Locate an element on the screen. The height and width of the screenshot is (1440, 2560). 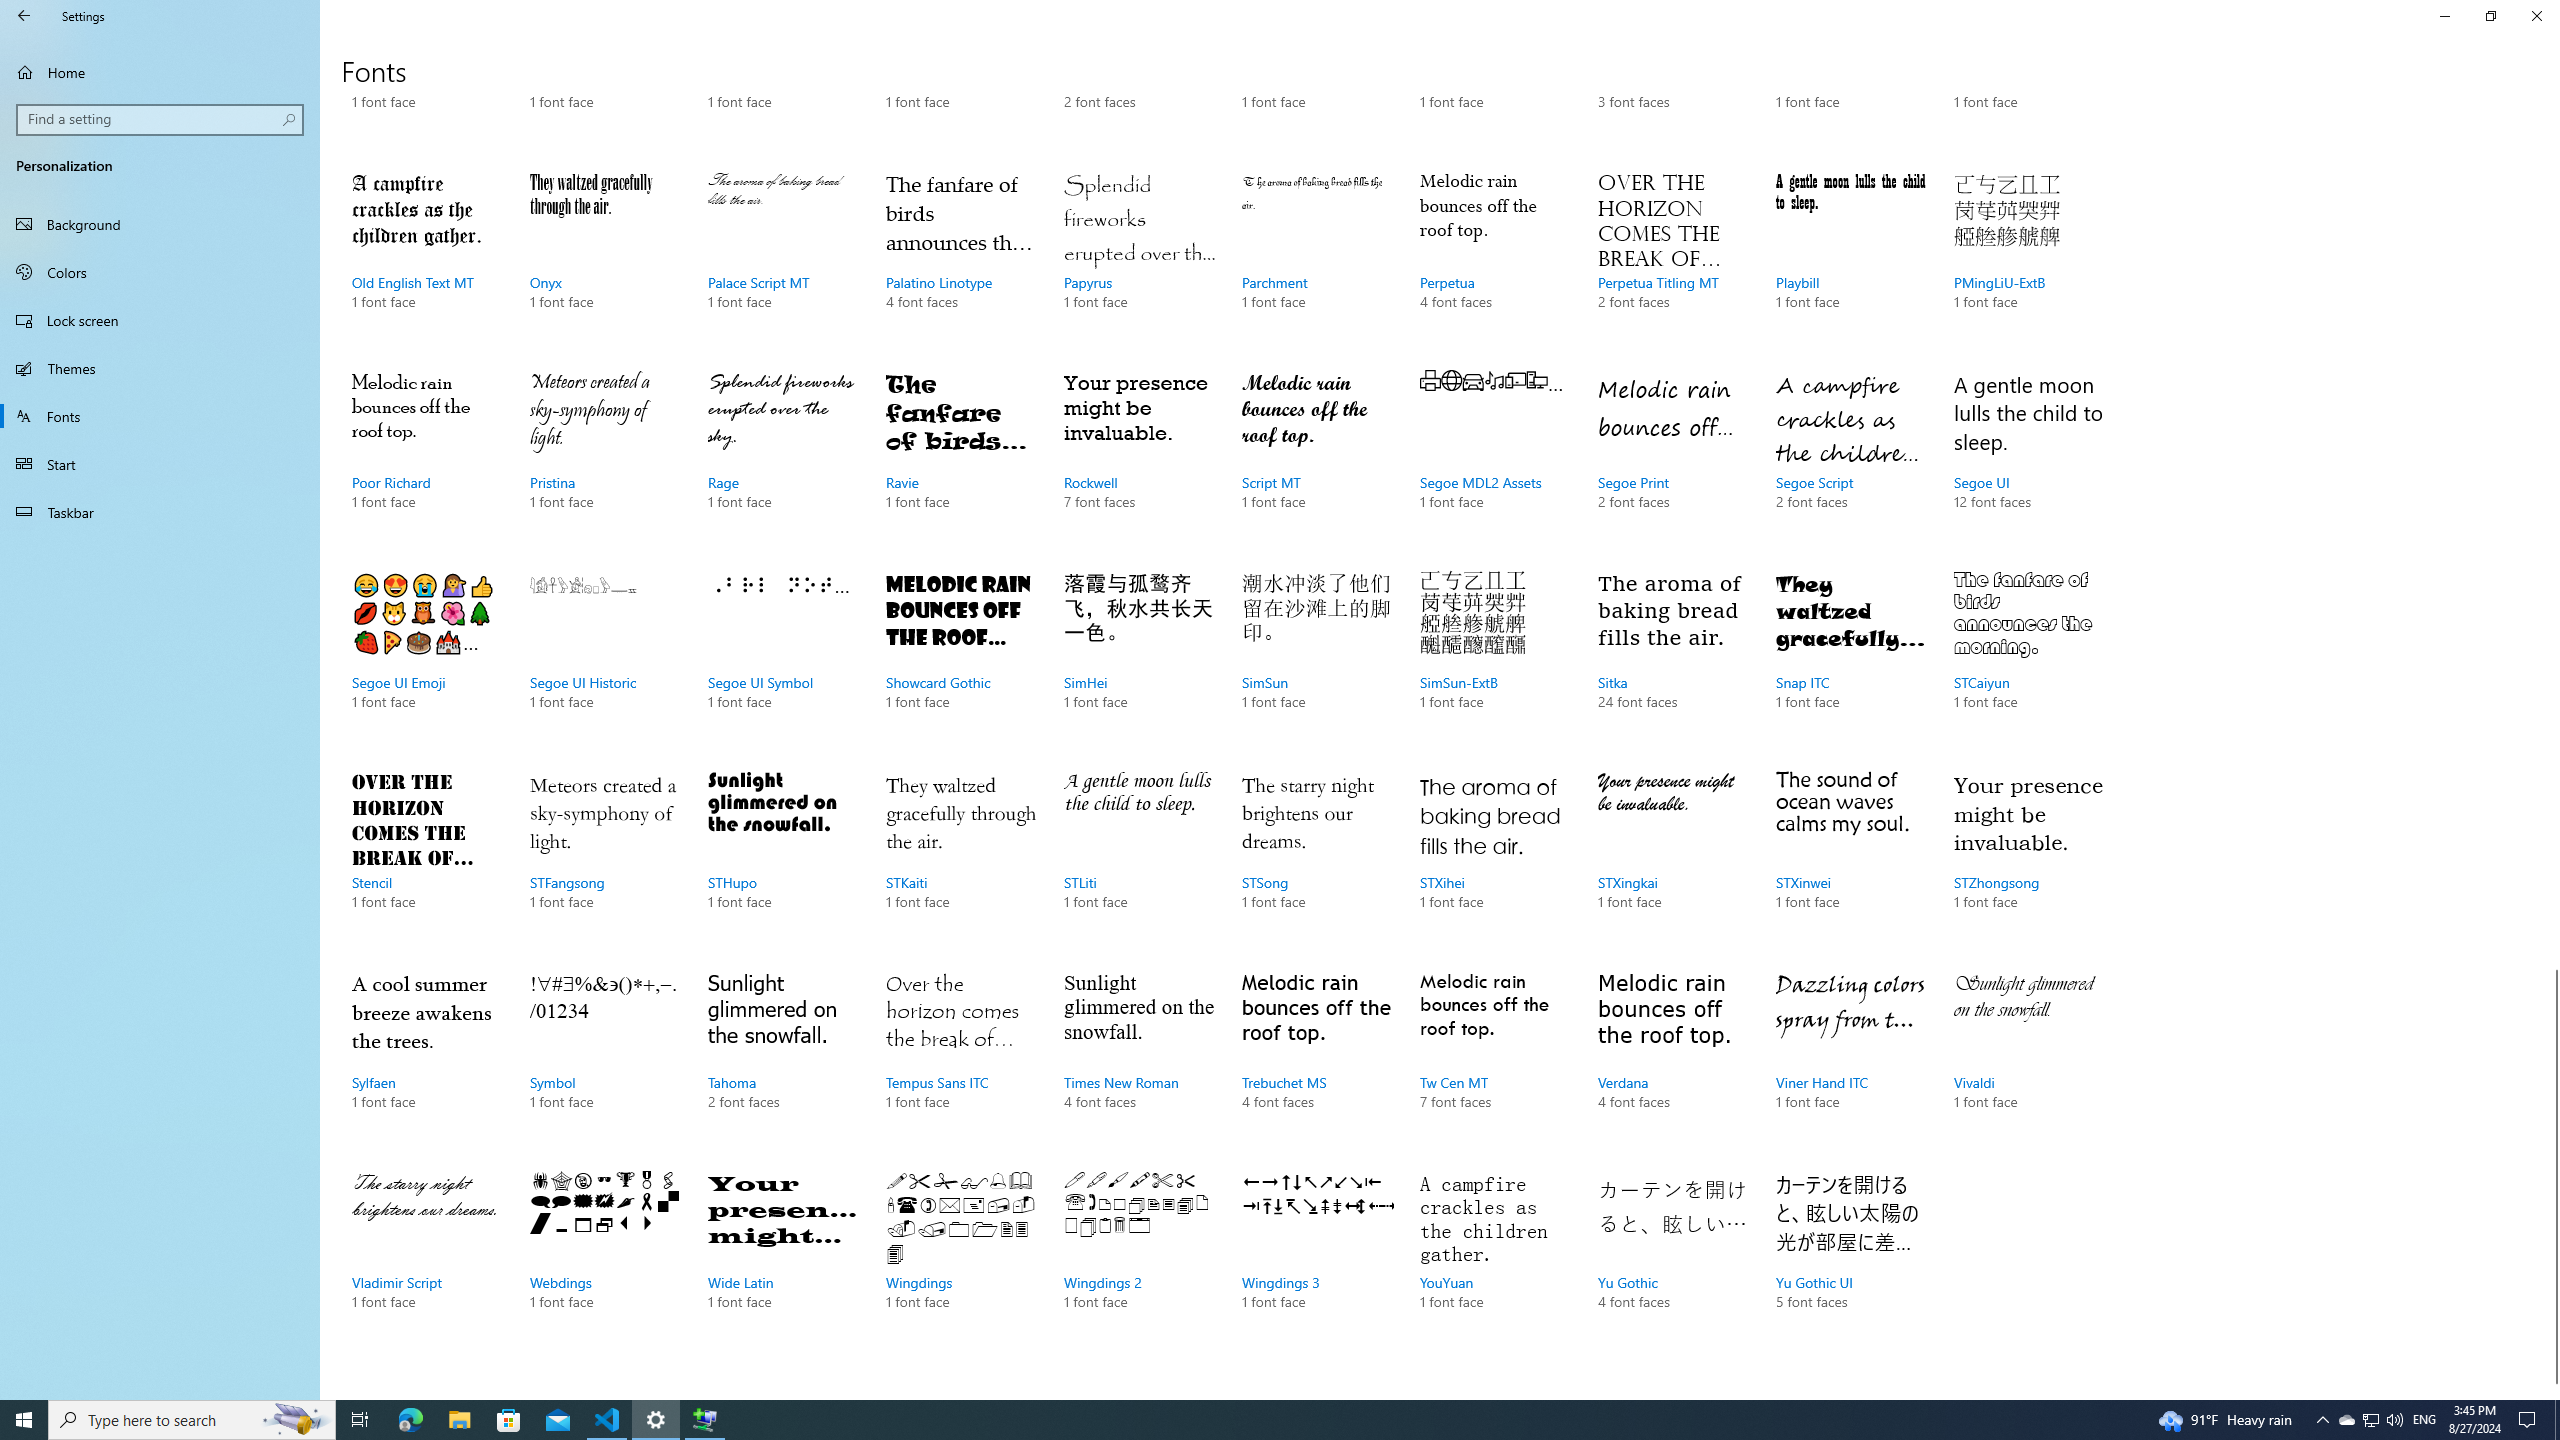
Lock screen is located at coordinates (160, 320).